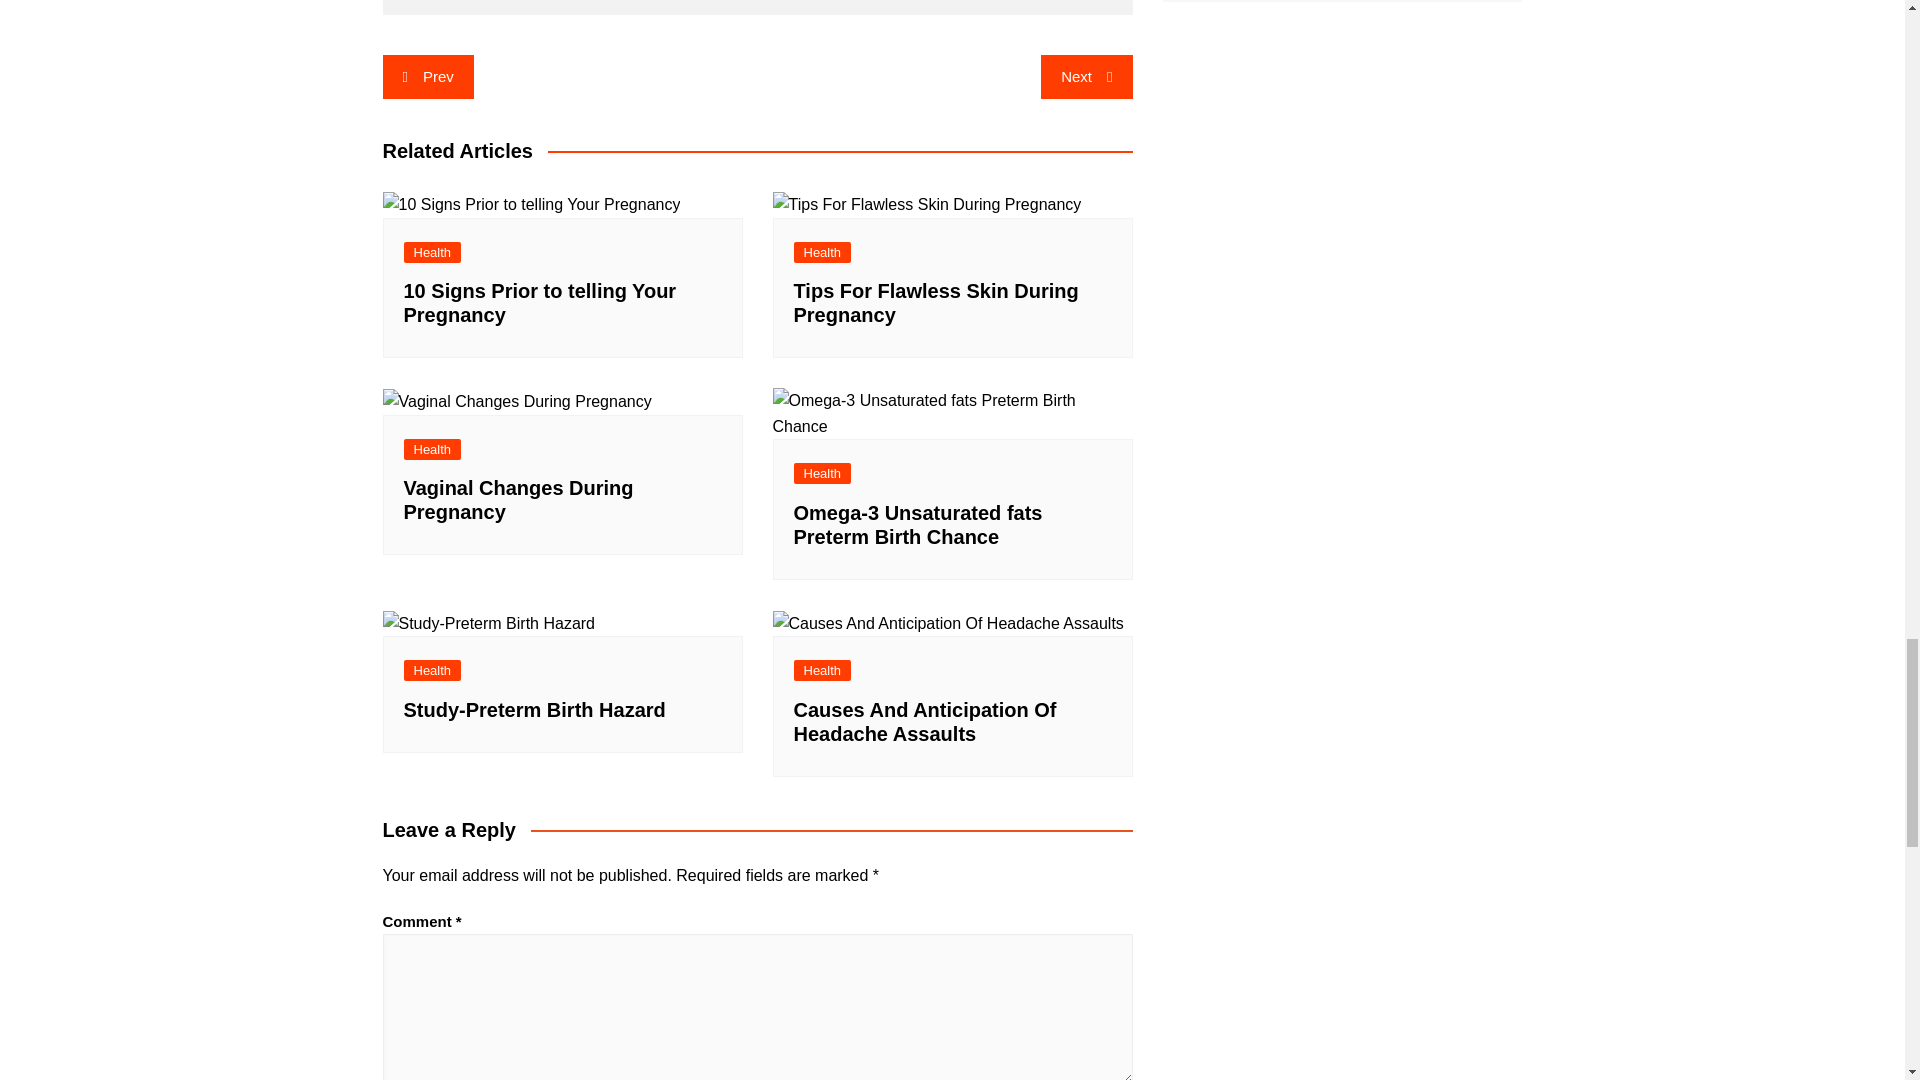 Image resolution: width=1920 pixels, height=1080 pixels. I want to click on Next, so click(1086, 77).